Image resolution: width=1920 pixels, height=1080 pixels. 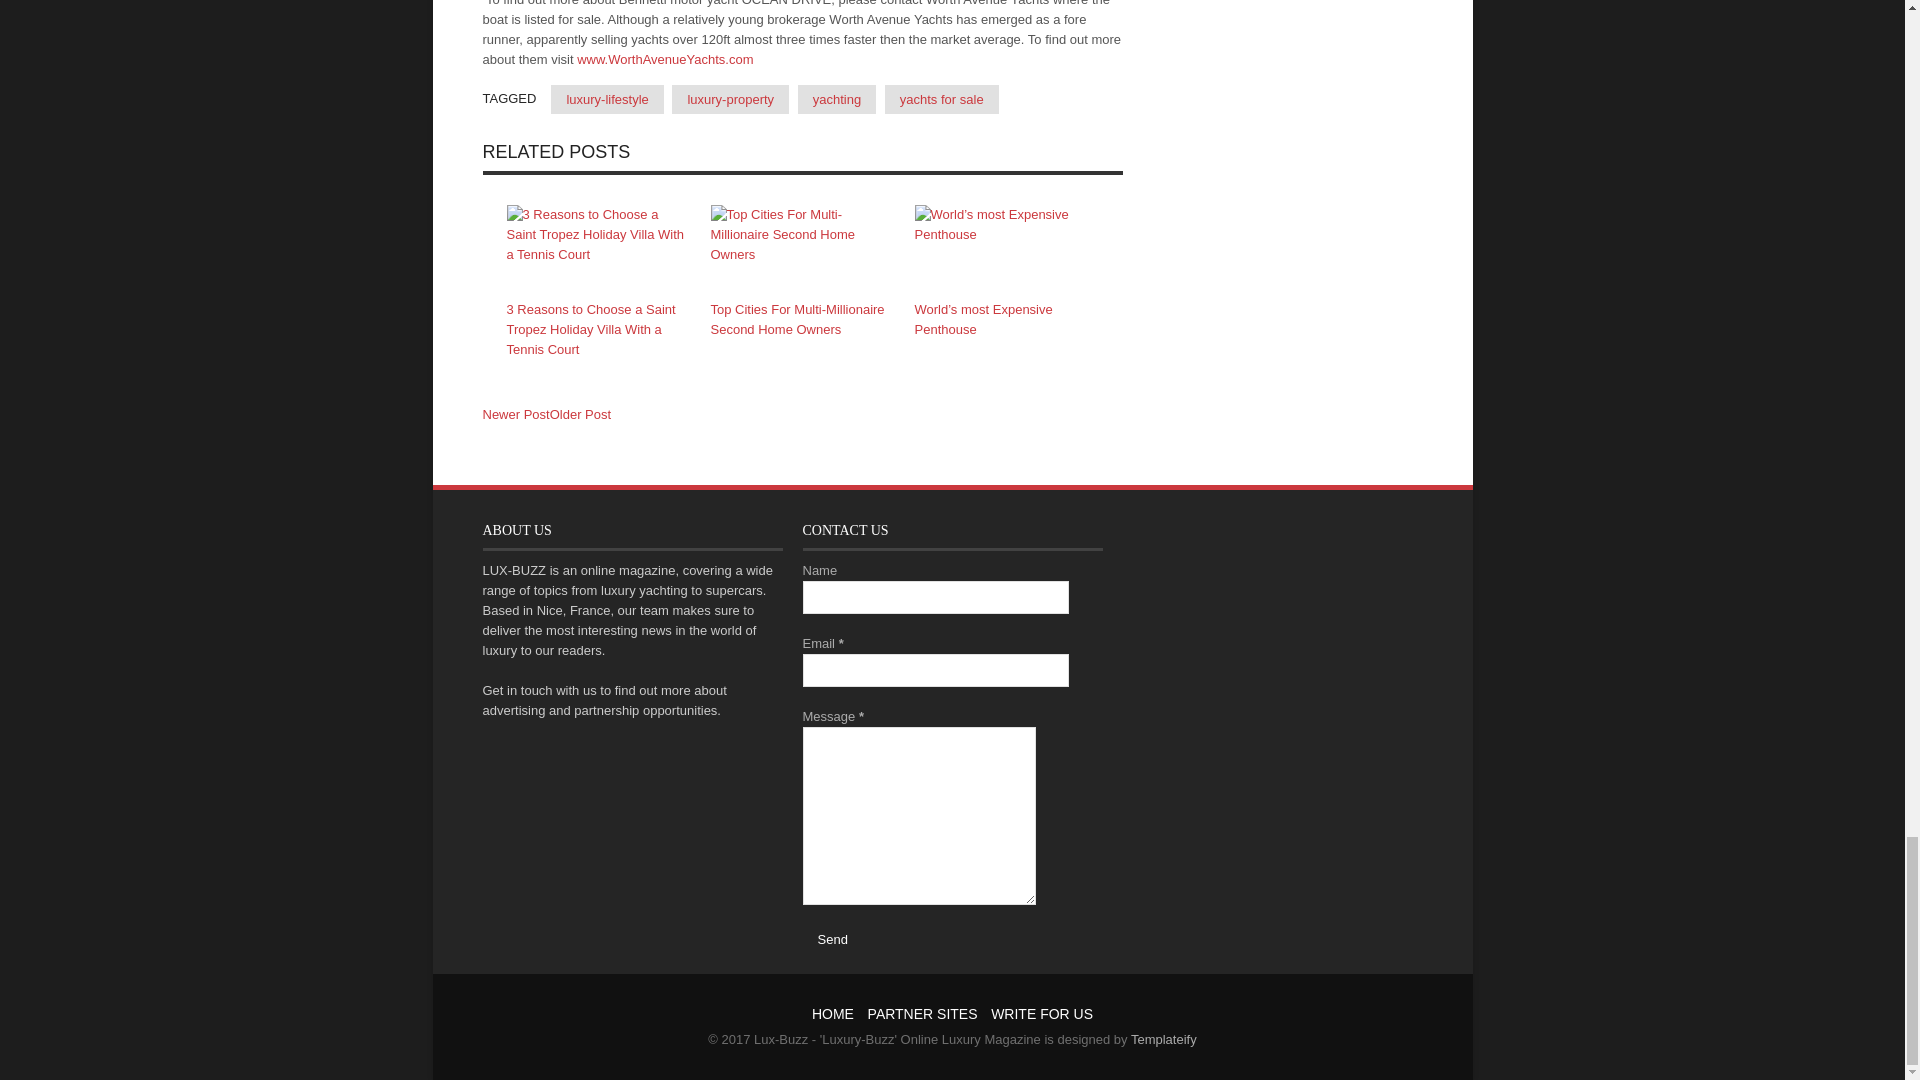 I want to click on luxury-lifestyle, so click(x=606, y=100).